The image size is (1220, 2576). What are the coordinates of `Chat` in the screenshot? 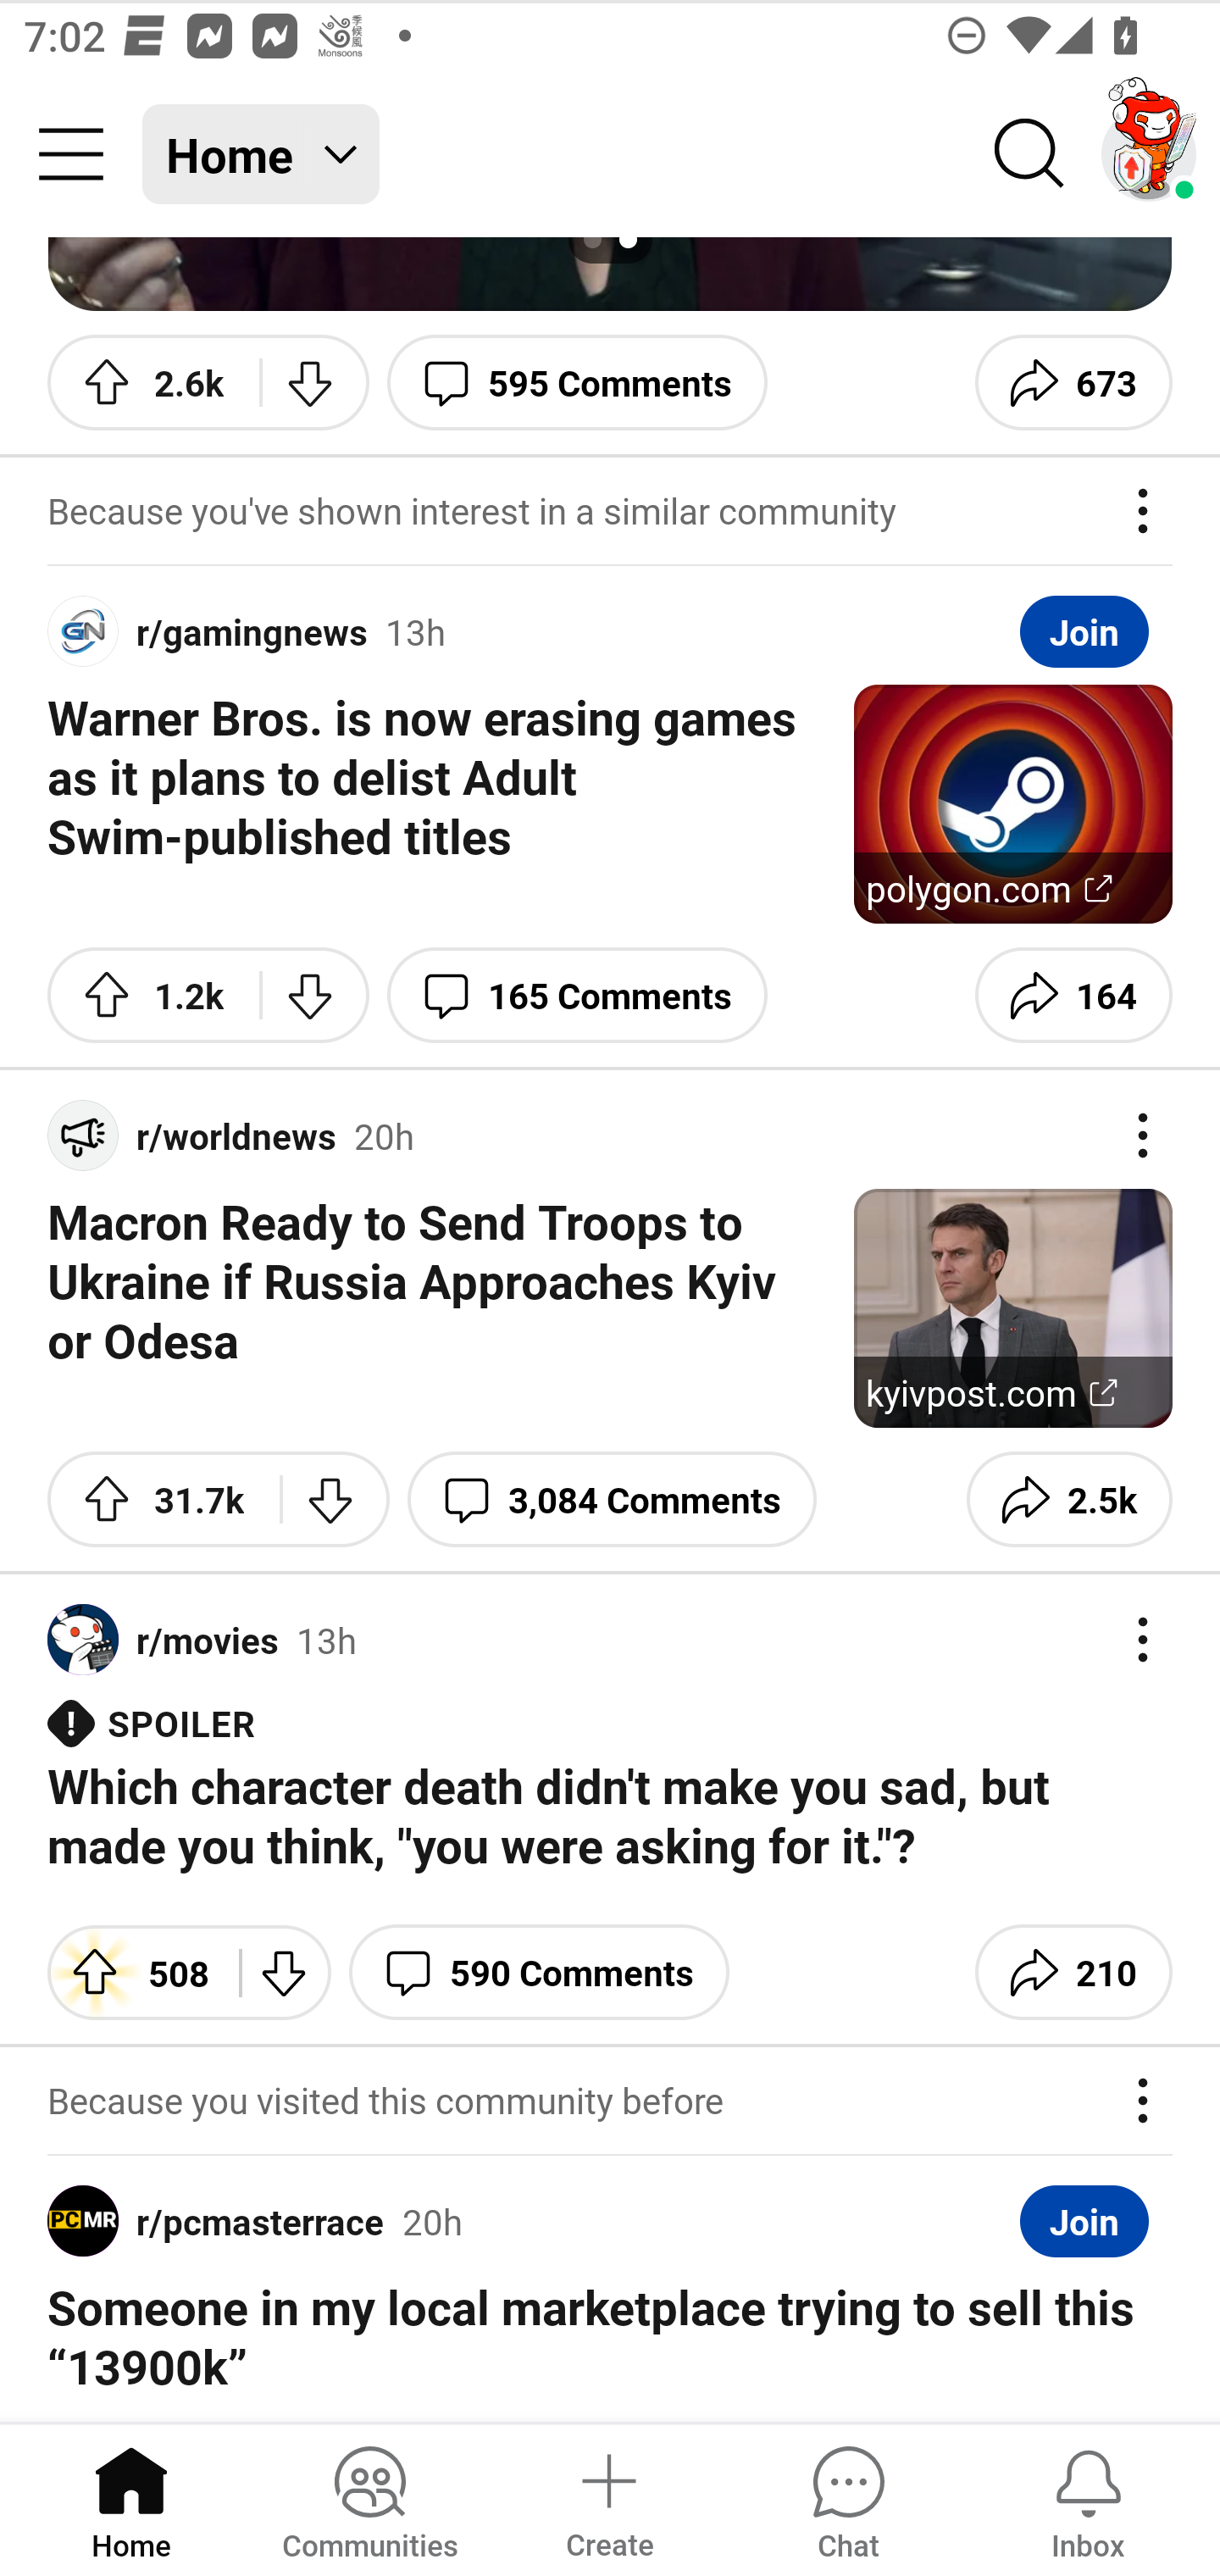 It's located at (848, 2498).